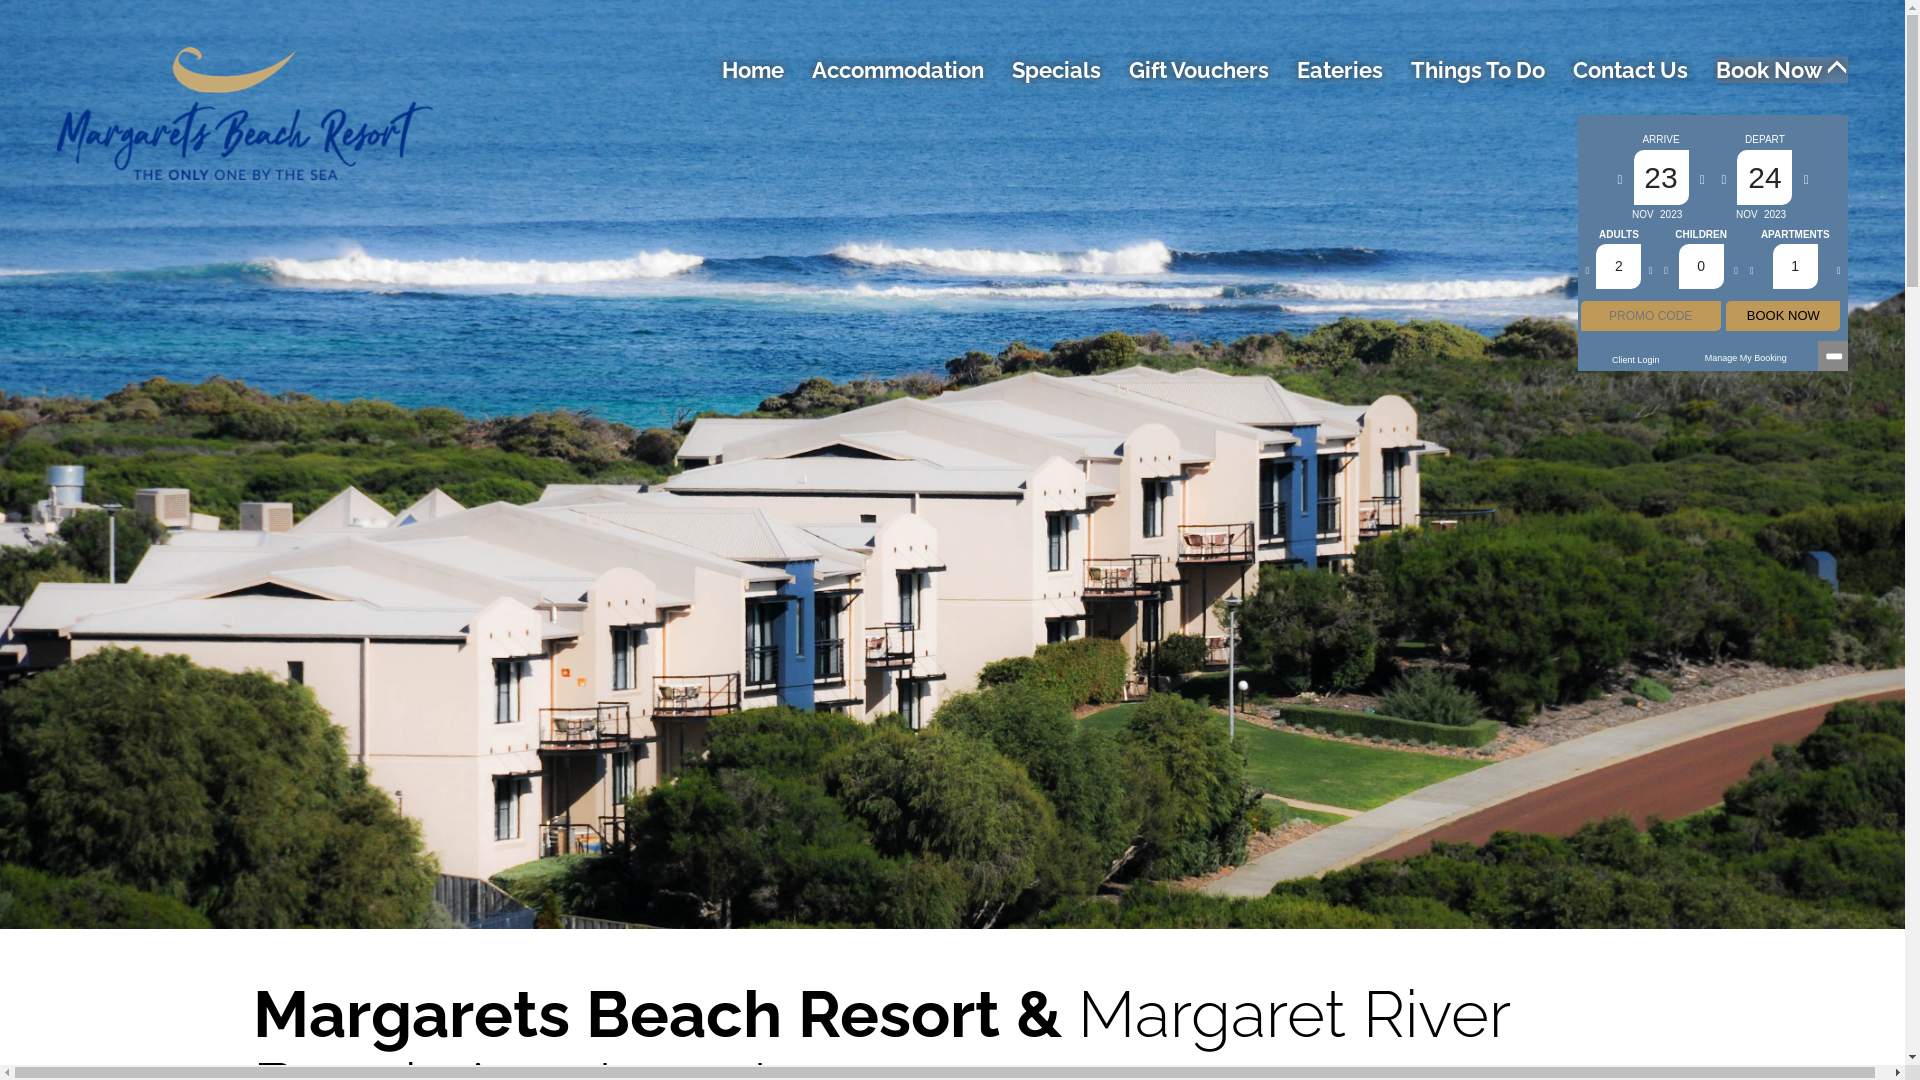 The image size is (1920, 1080). What do you see at coordinates (1478, 70) in the screenshot?
I see `Things To Do` at bounding box center [1478, 70].